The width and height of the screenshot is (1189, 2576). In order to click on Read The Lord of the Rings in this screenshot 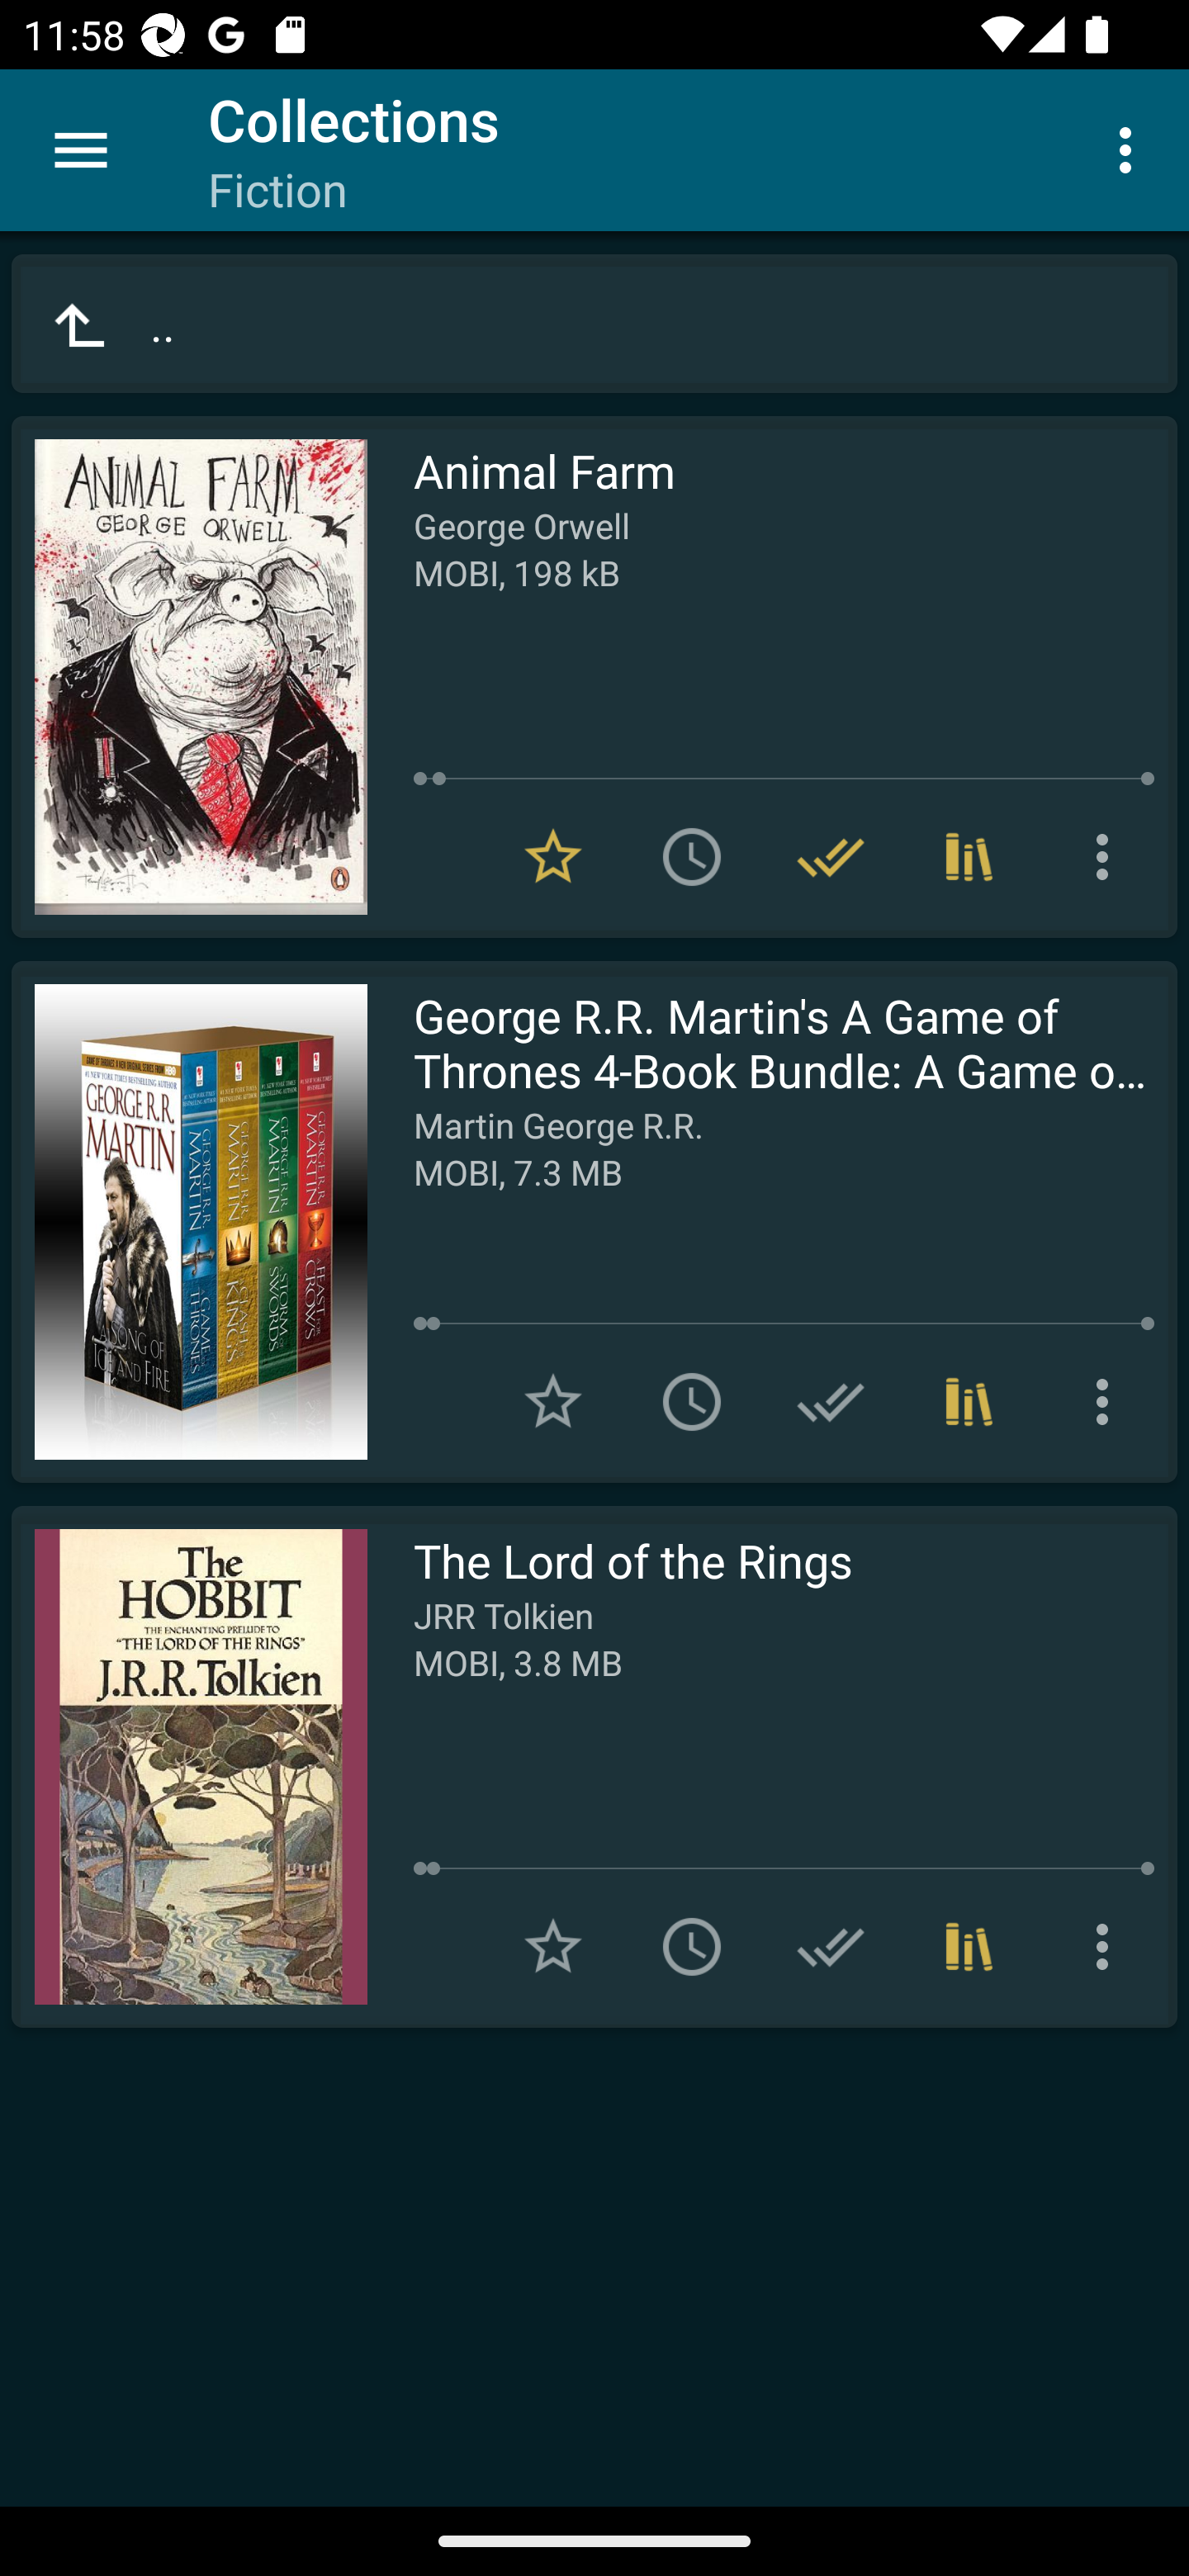, I will do `click(189, 1767)`.